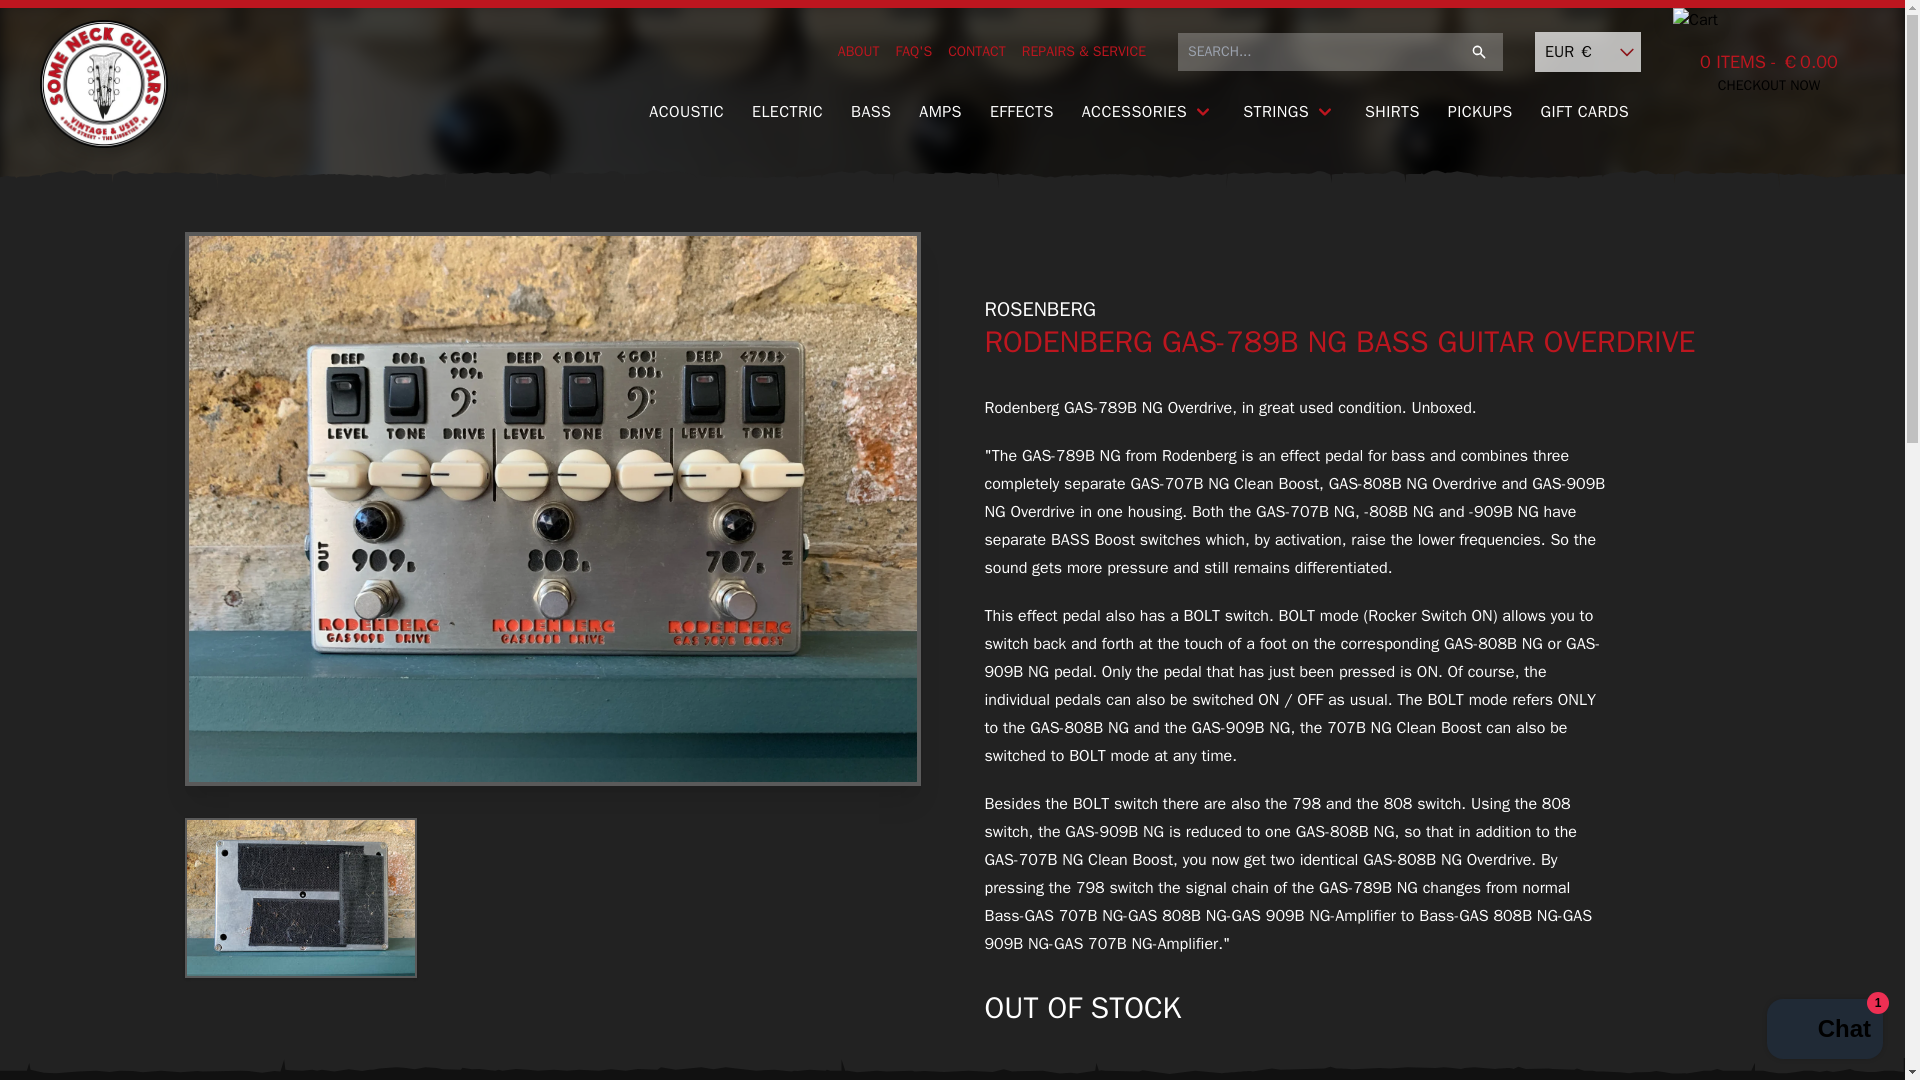 The width and height of the screenshot is (1920, 1080). What do you see at coordinates (1478, 52) in the screenshot?
I see `Search` at bounding box center [1478, 52].